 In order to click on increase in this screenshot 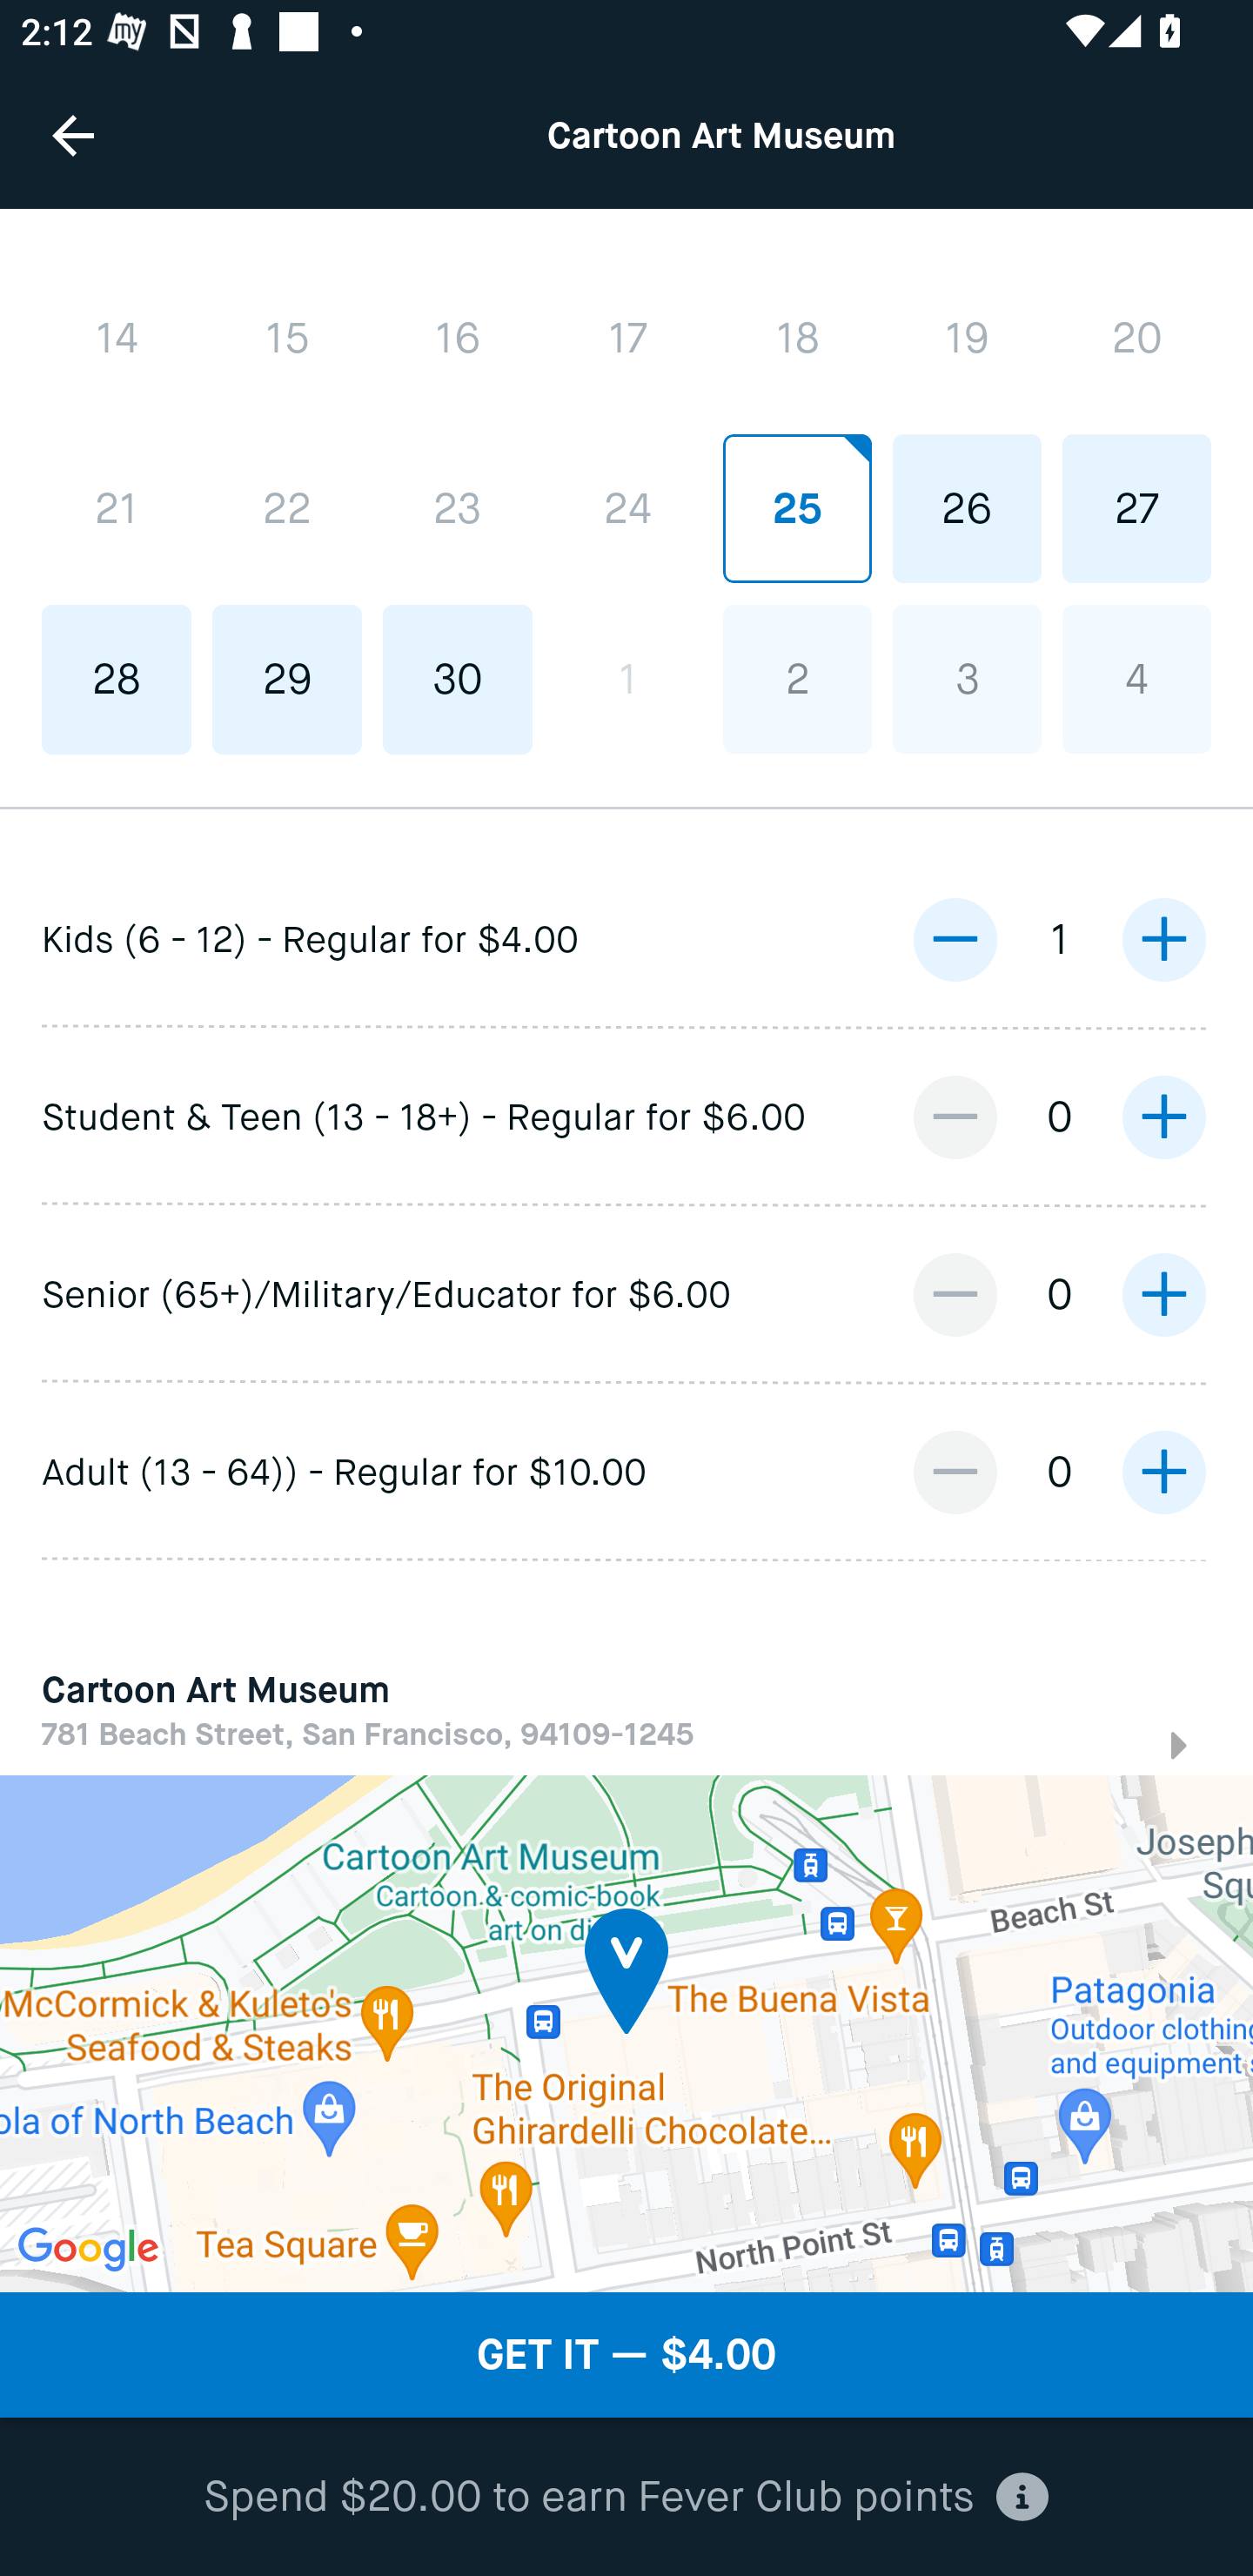, I will do `click(1163, 1116)`.